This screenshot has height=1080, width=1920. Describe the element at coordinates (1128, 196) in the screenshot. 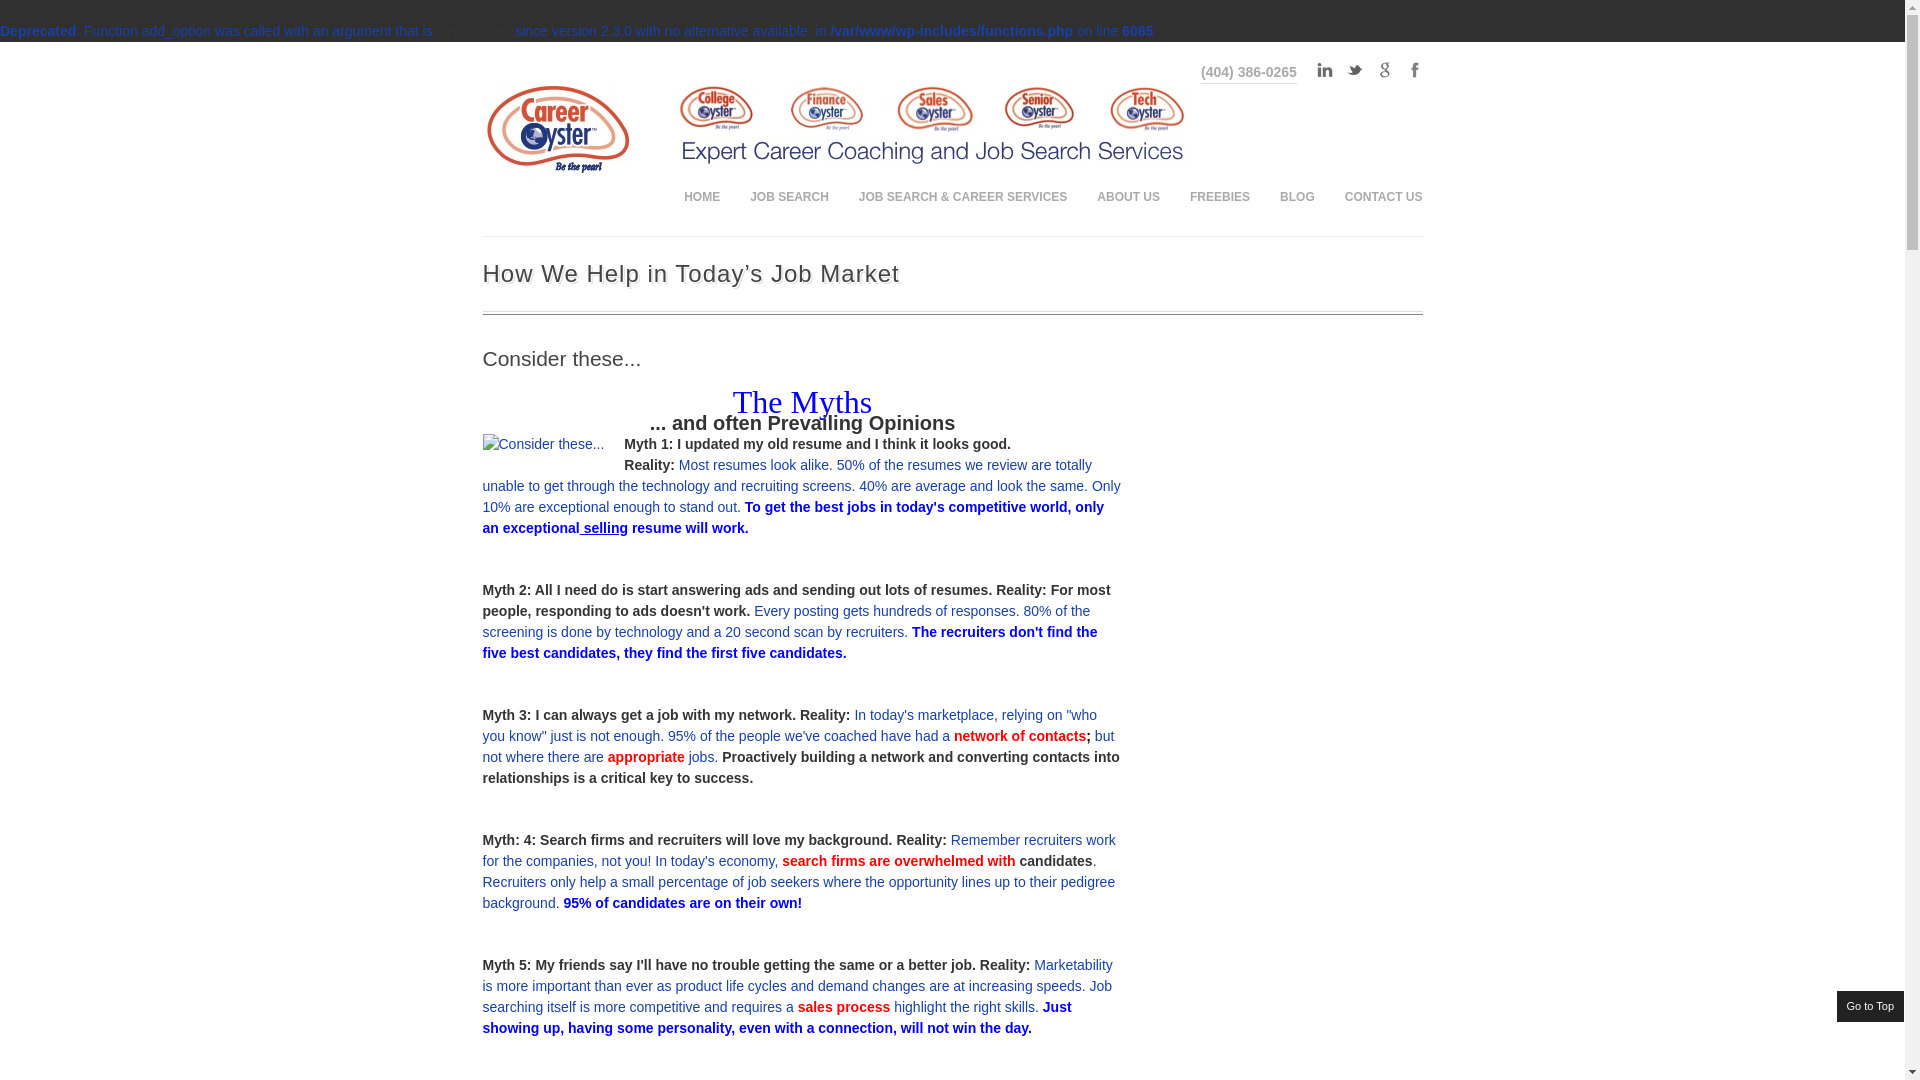

I see `ABOUT US` at that location.